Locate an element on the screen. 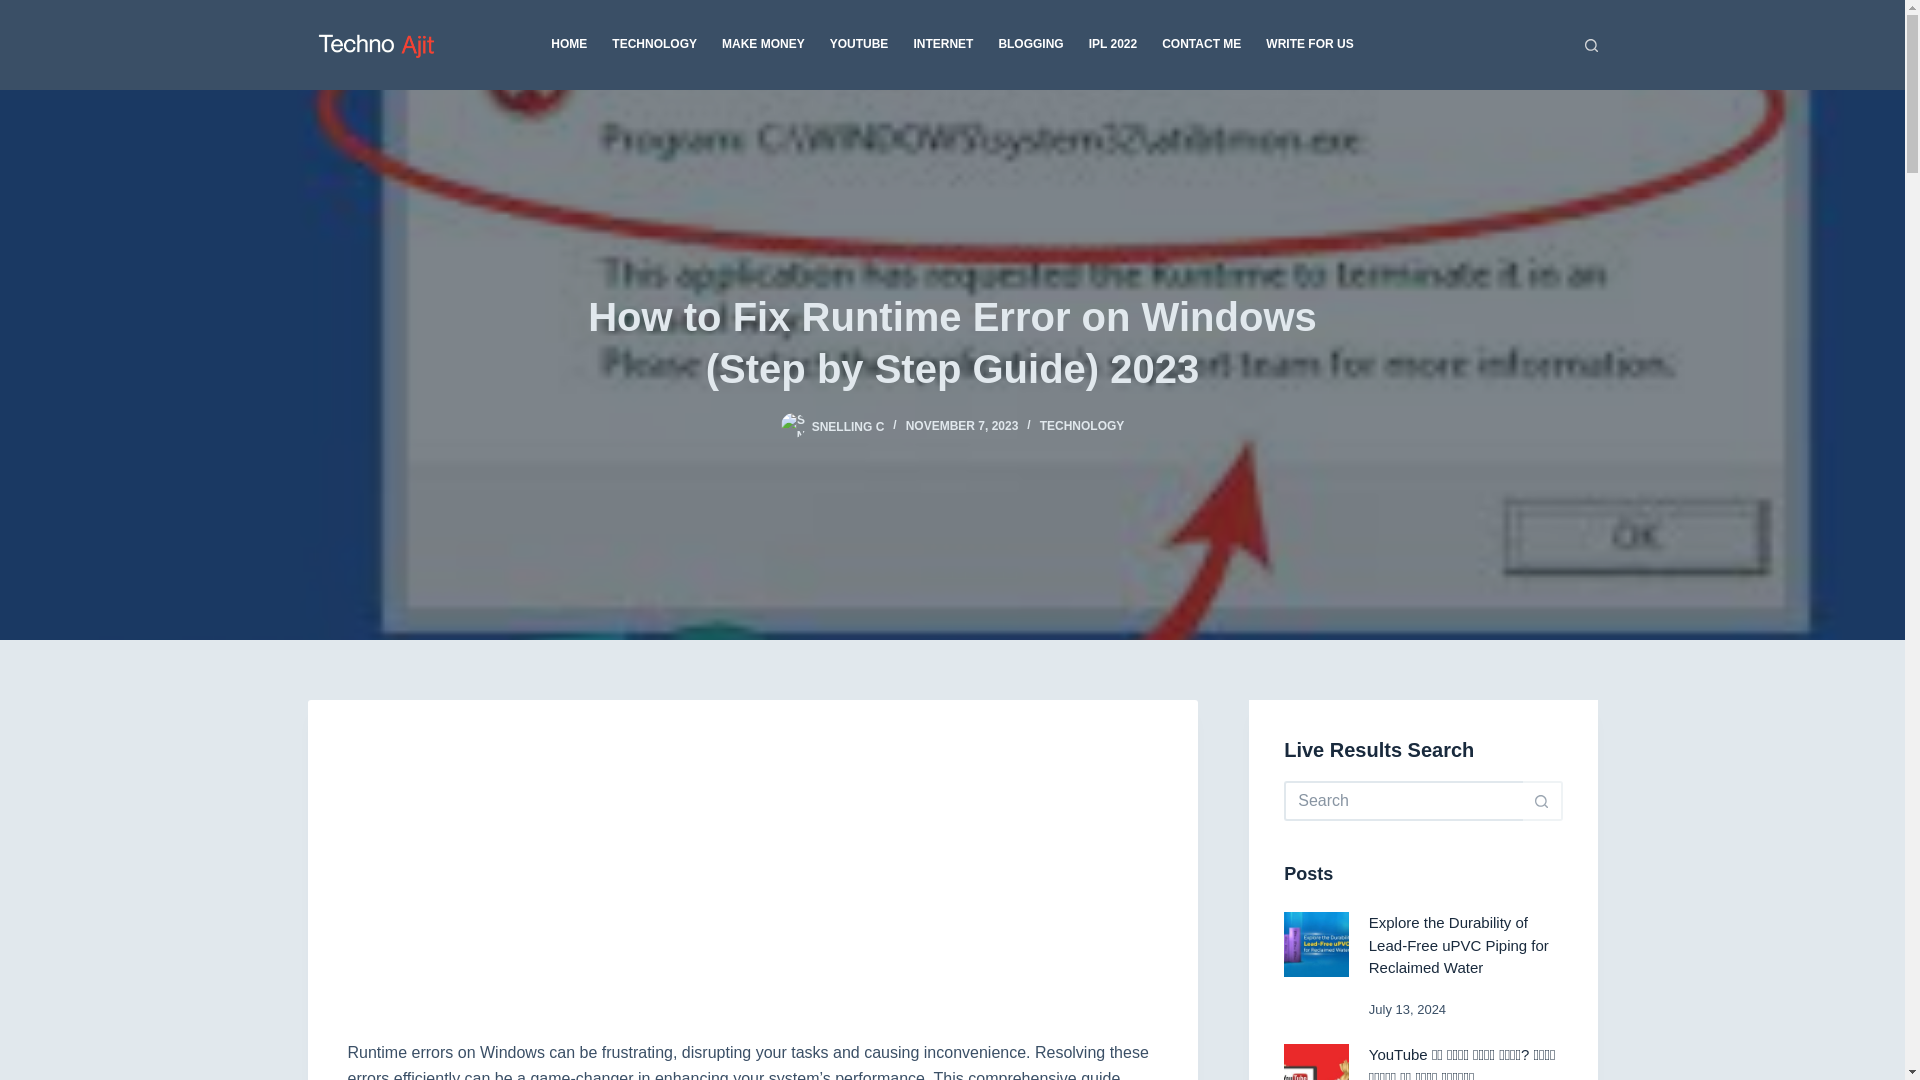 The width and height of the screenshot is (1920, 1080). CONTACT ME is located at coordinates (1202, 44).